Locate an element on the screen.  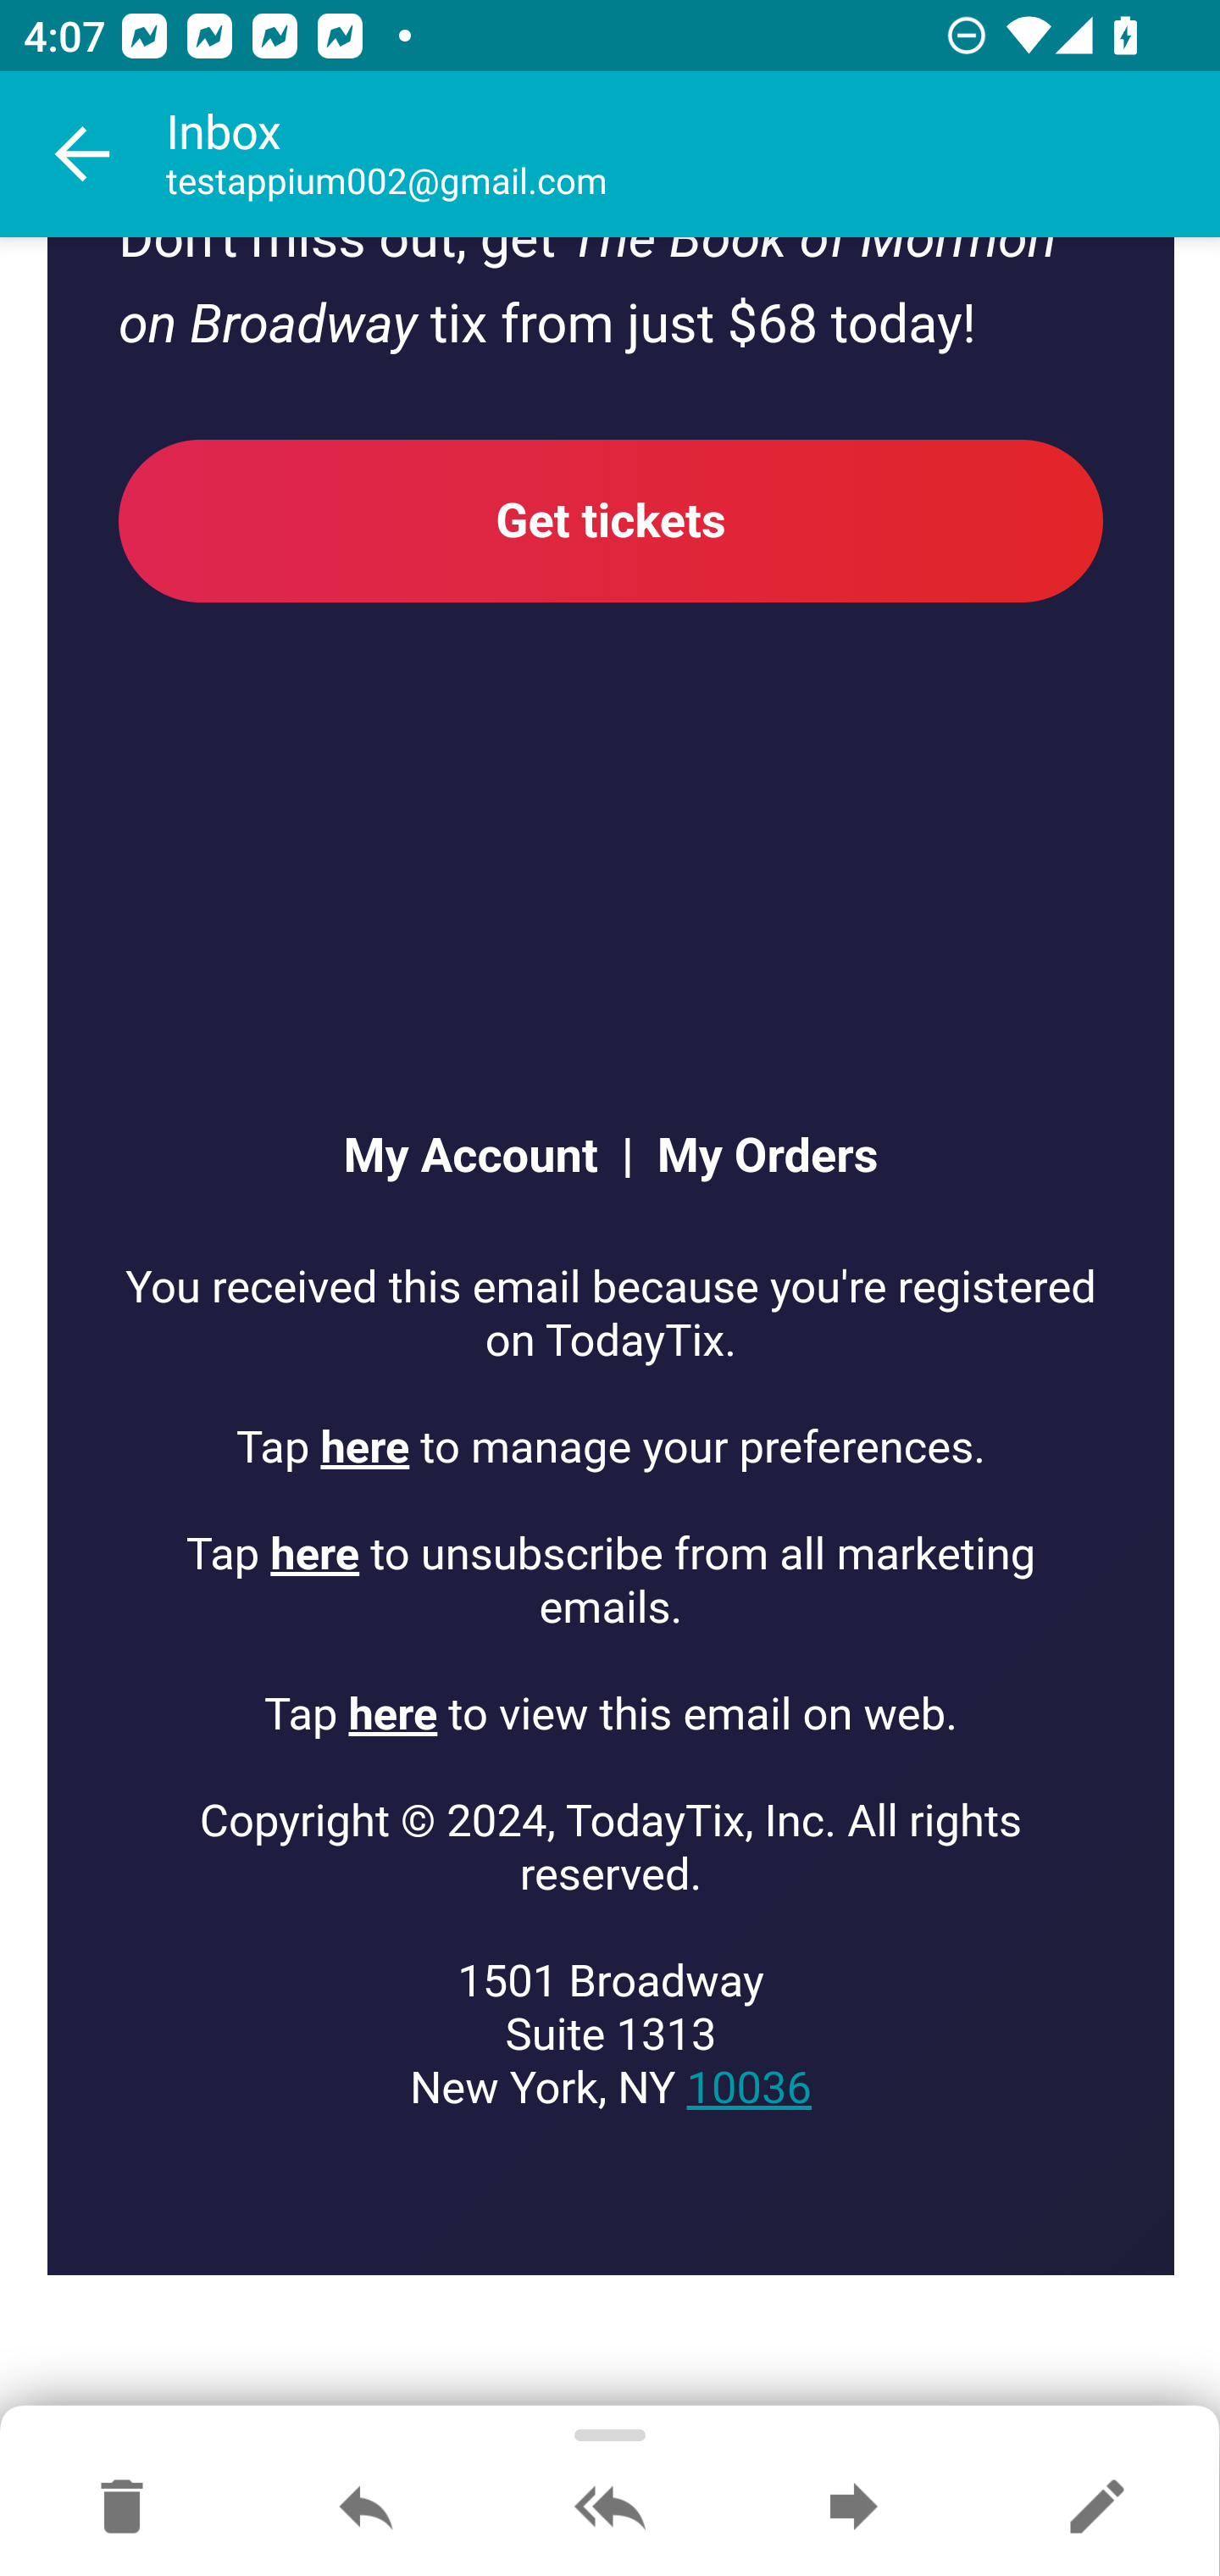
here is located at coordinates (315, 1556).